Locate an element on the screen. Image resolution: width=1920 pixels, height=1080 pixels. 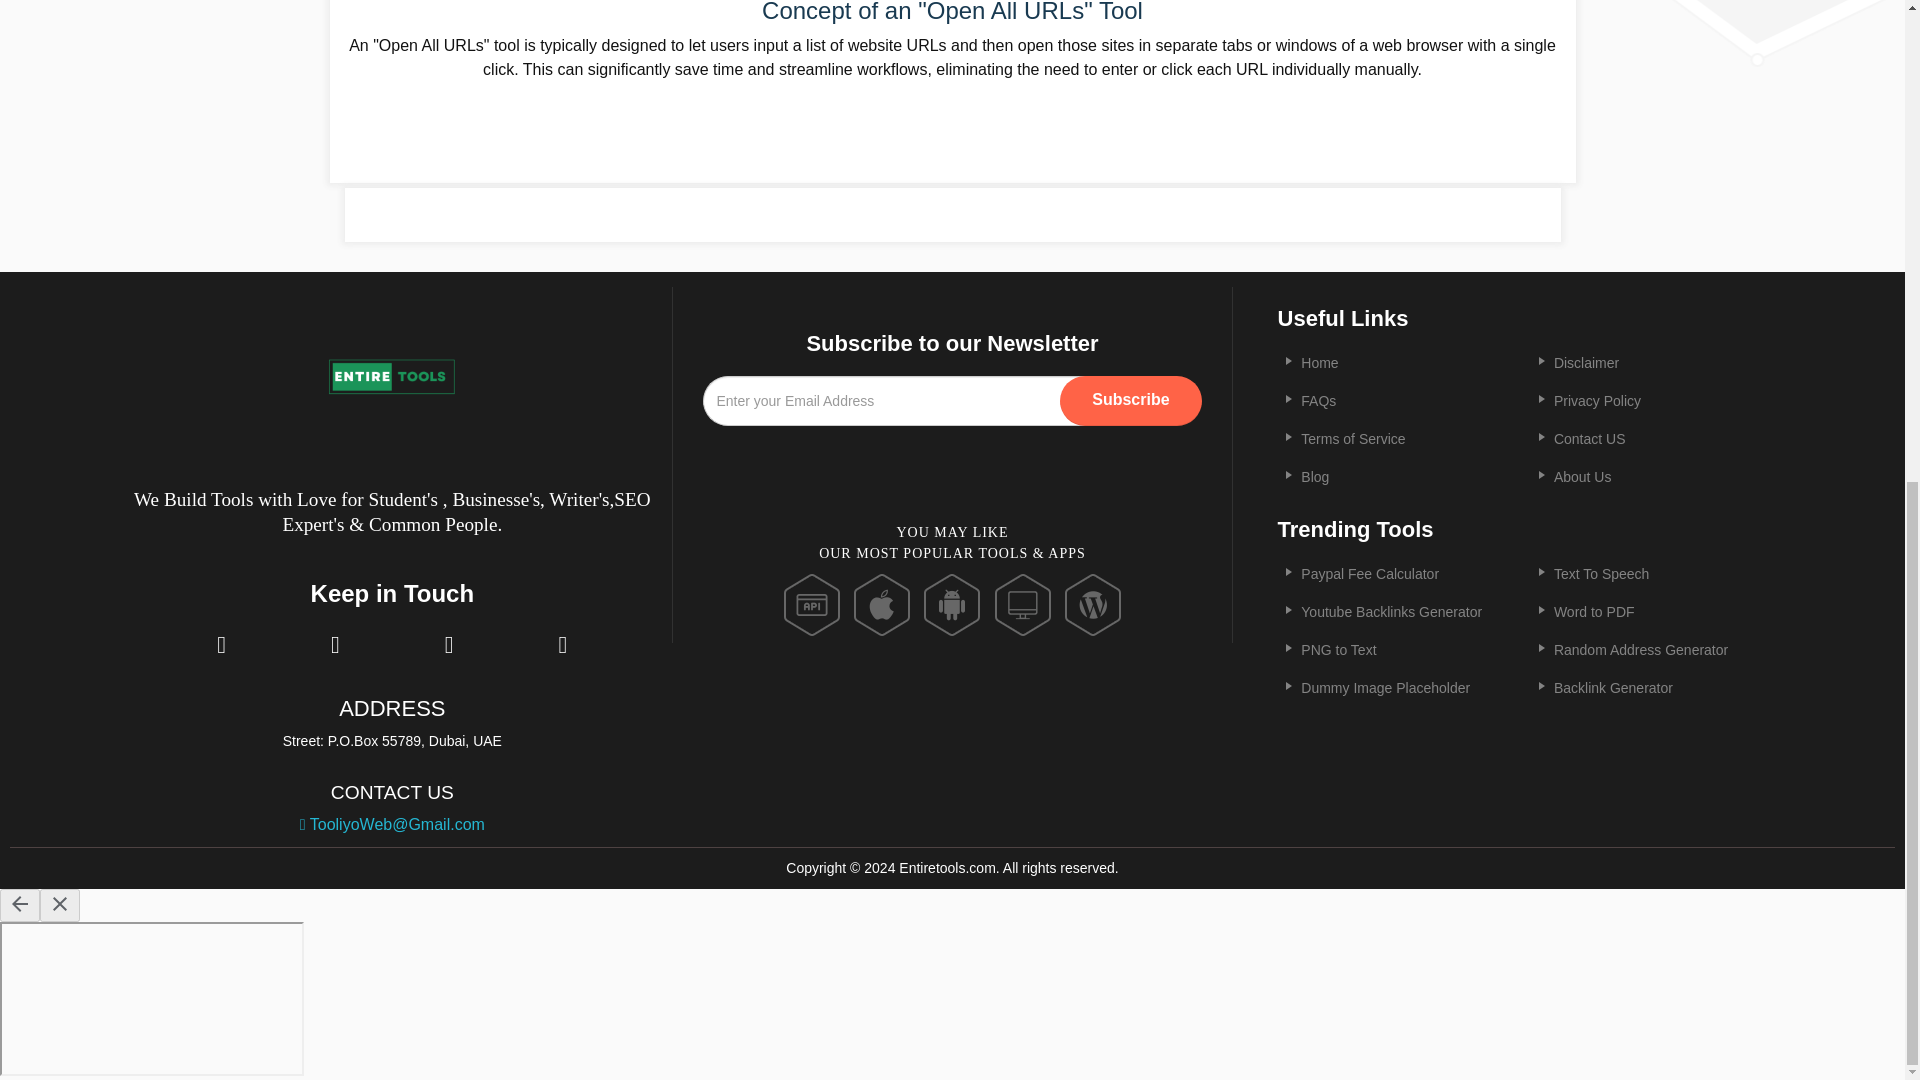
Subscribe is located at coordinates (1130, 400).